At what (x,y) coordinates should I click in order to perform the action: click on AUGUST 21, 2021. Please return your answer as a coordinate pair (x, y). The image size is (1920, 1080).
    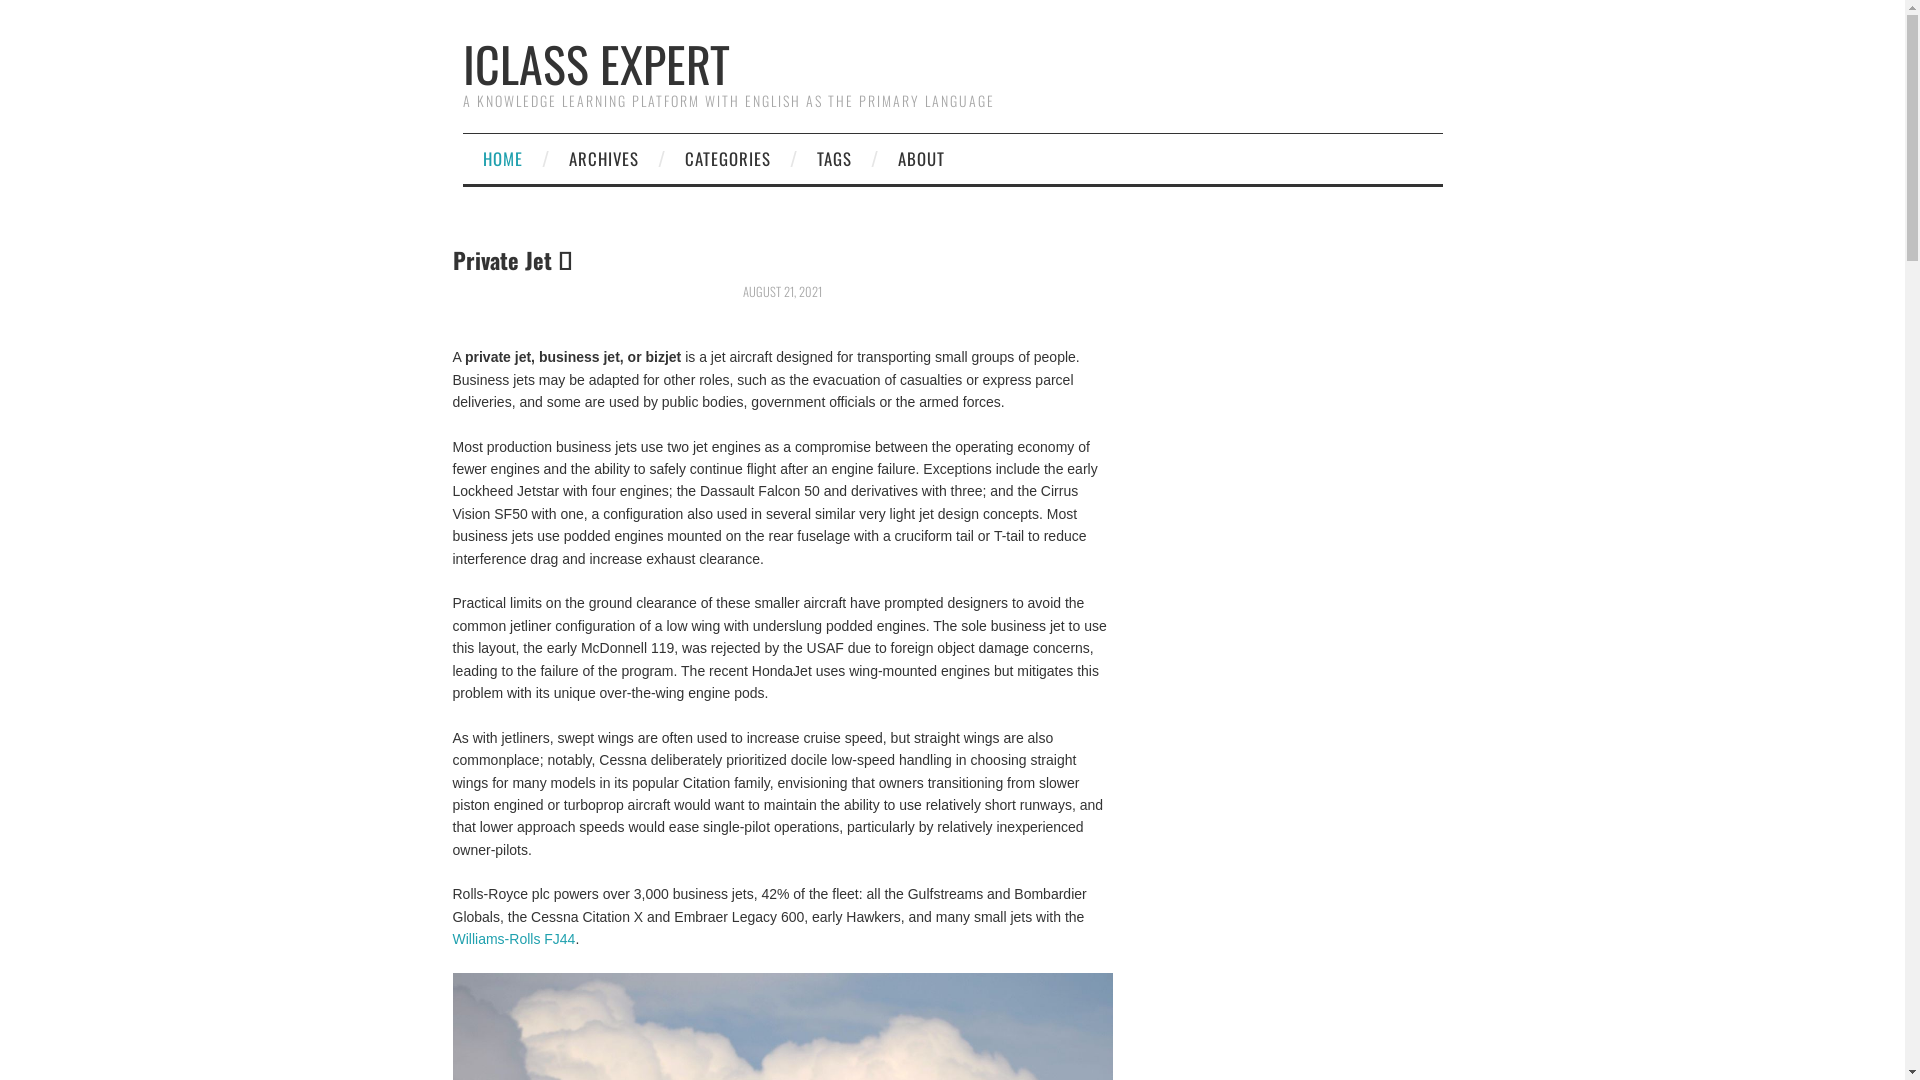
    Looking at the image, I should click on (782, 292).